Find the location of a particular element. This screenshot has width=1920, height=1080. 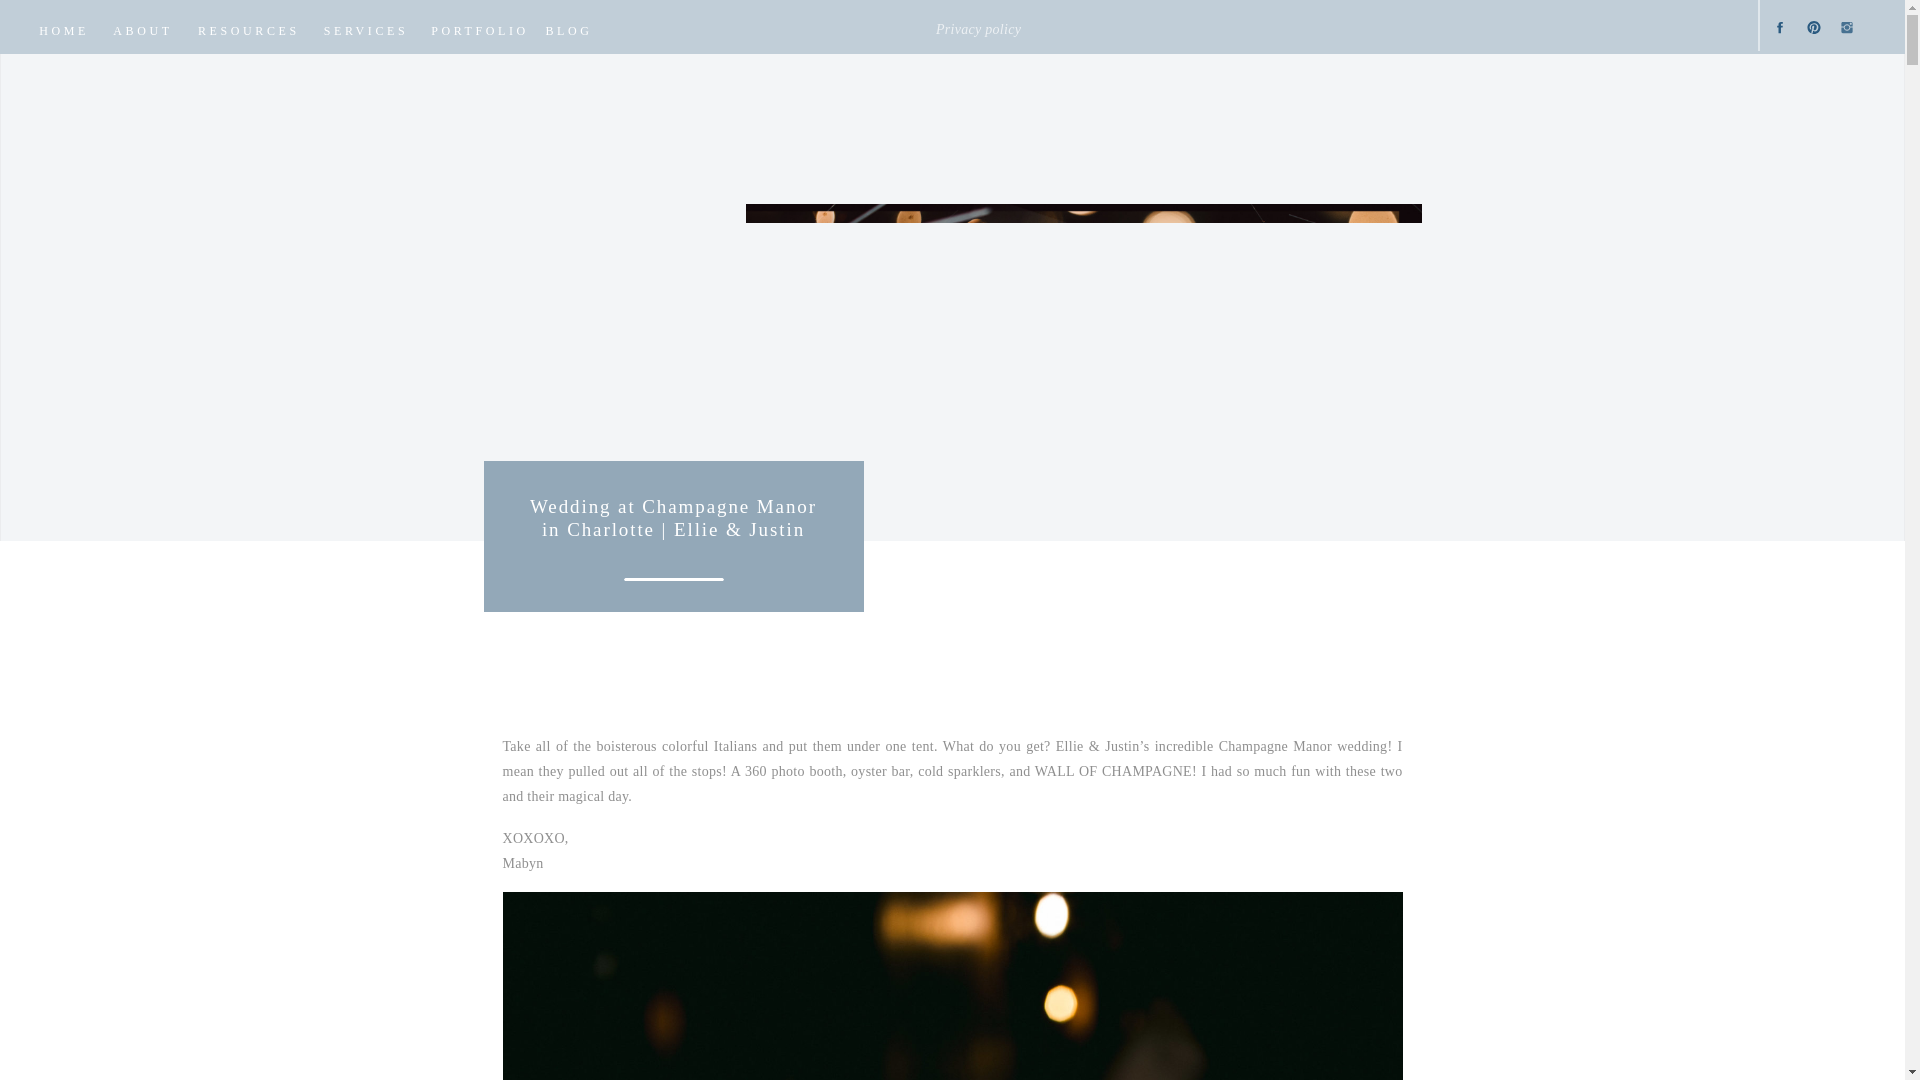

BLOG is located at coordinates (569, 28).